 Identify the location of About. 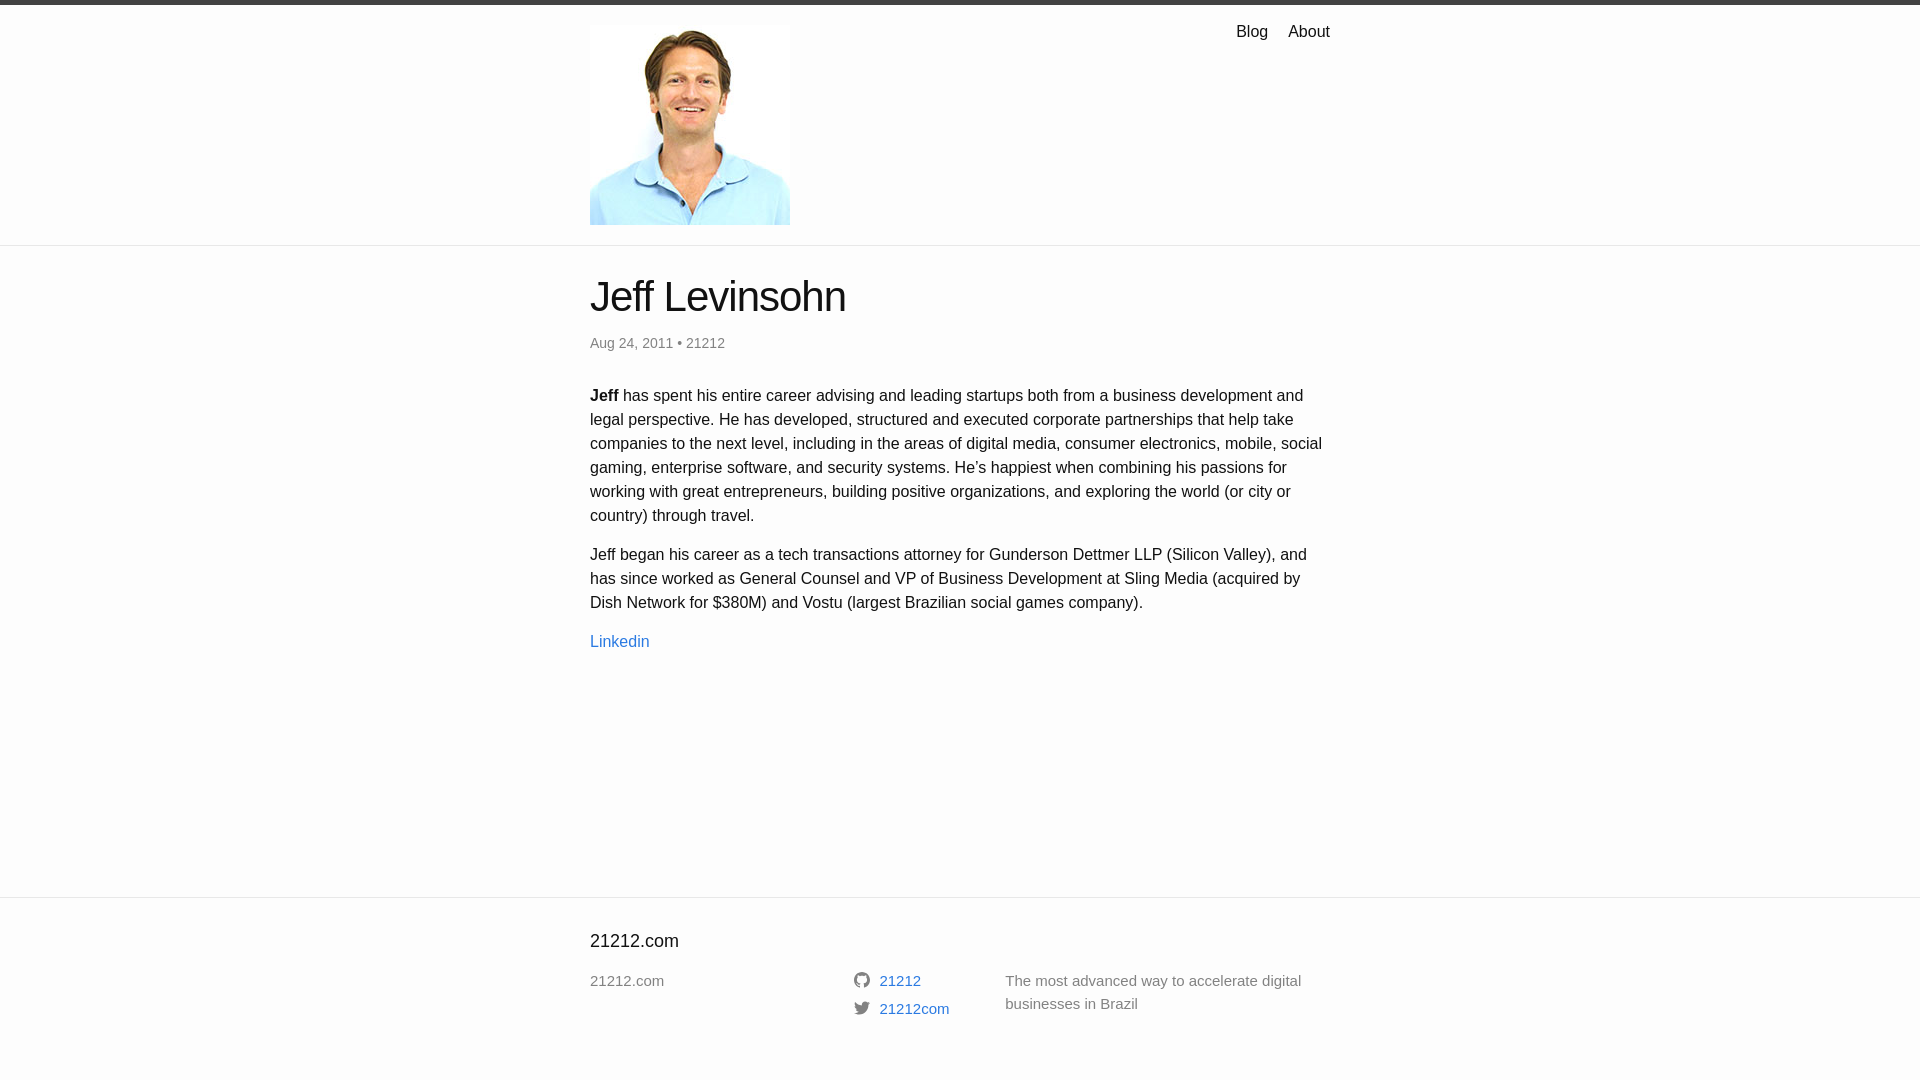
(1309, 32).